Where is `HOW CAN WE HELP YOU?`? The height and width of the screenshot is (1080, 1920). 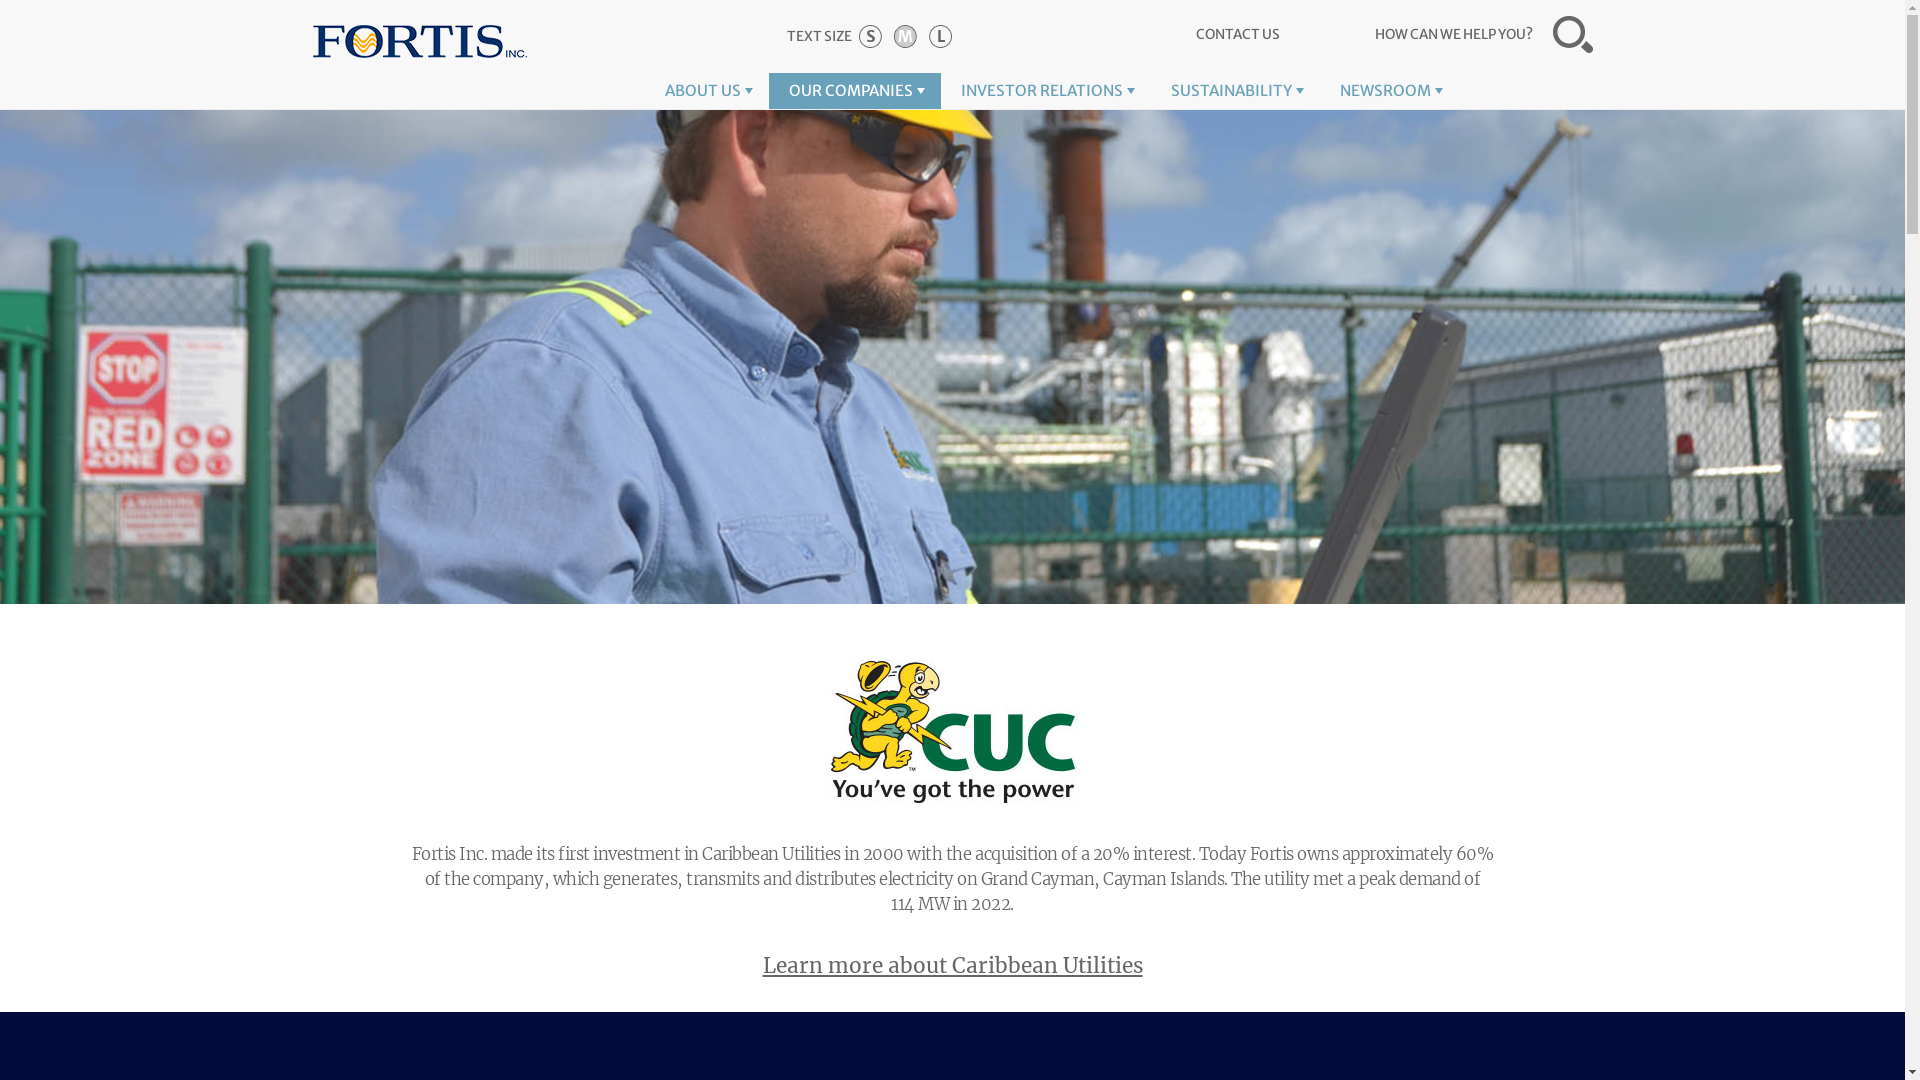 HOW CAN WE HELP YOU? is located at coordinates (1483, 34).